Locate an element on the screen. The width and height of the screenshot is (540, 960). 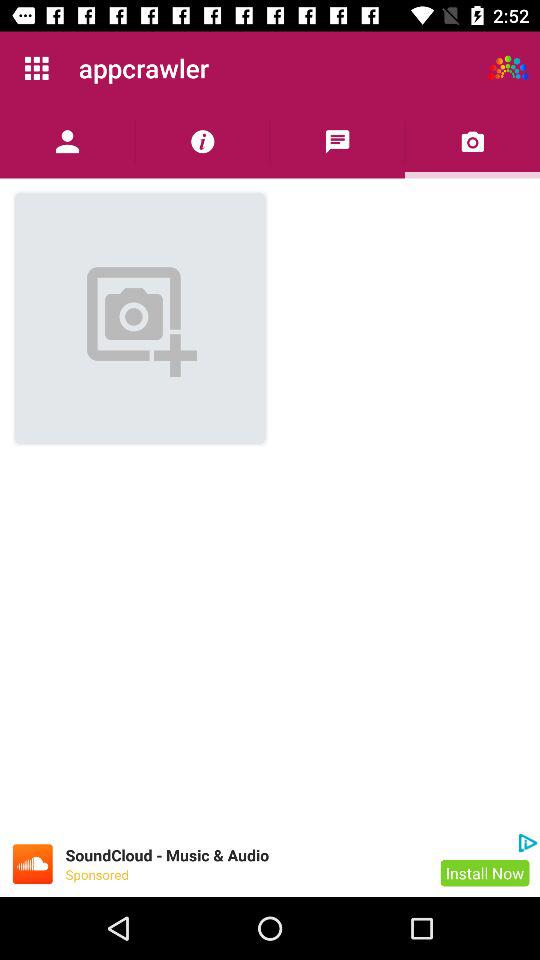
show more information is located at coordinates (202, 142).